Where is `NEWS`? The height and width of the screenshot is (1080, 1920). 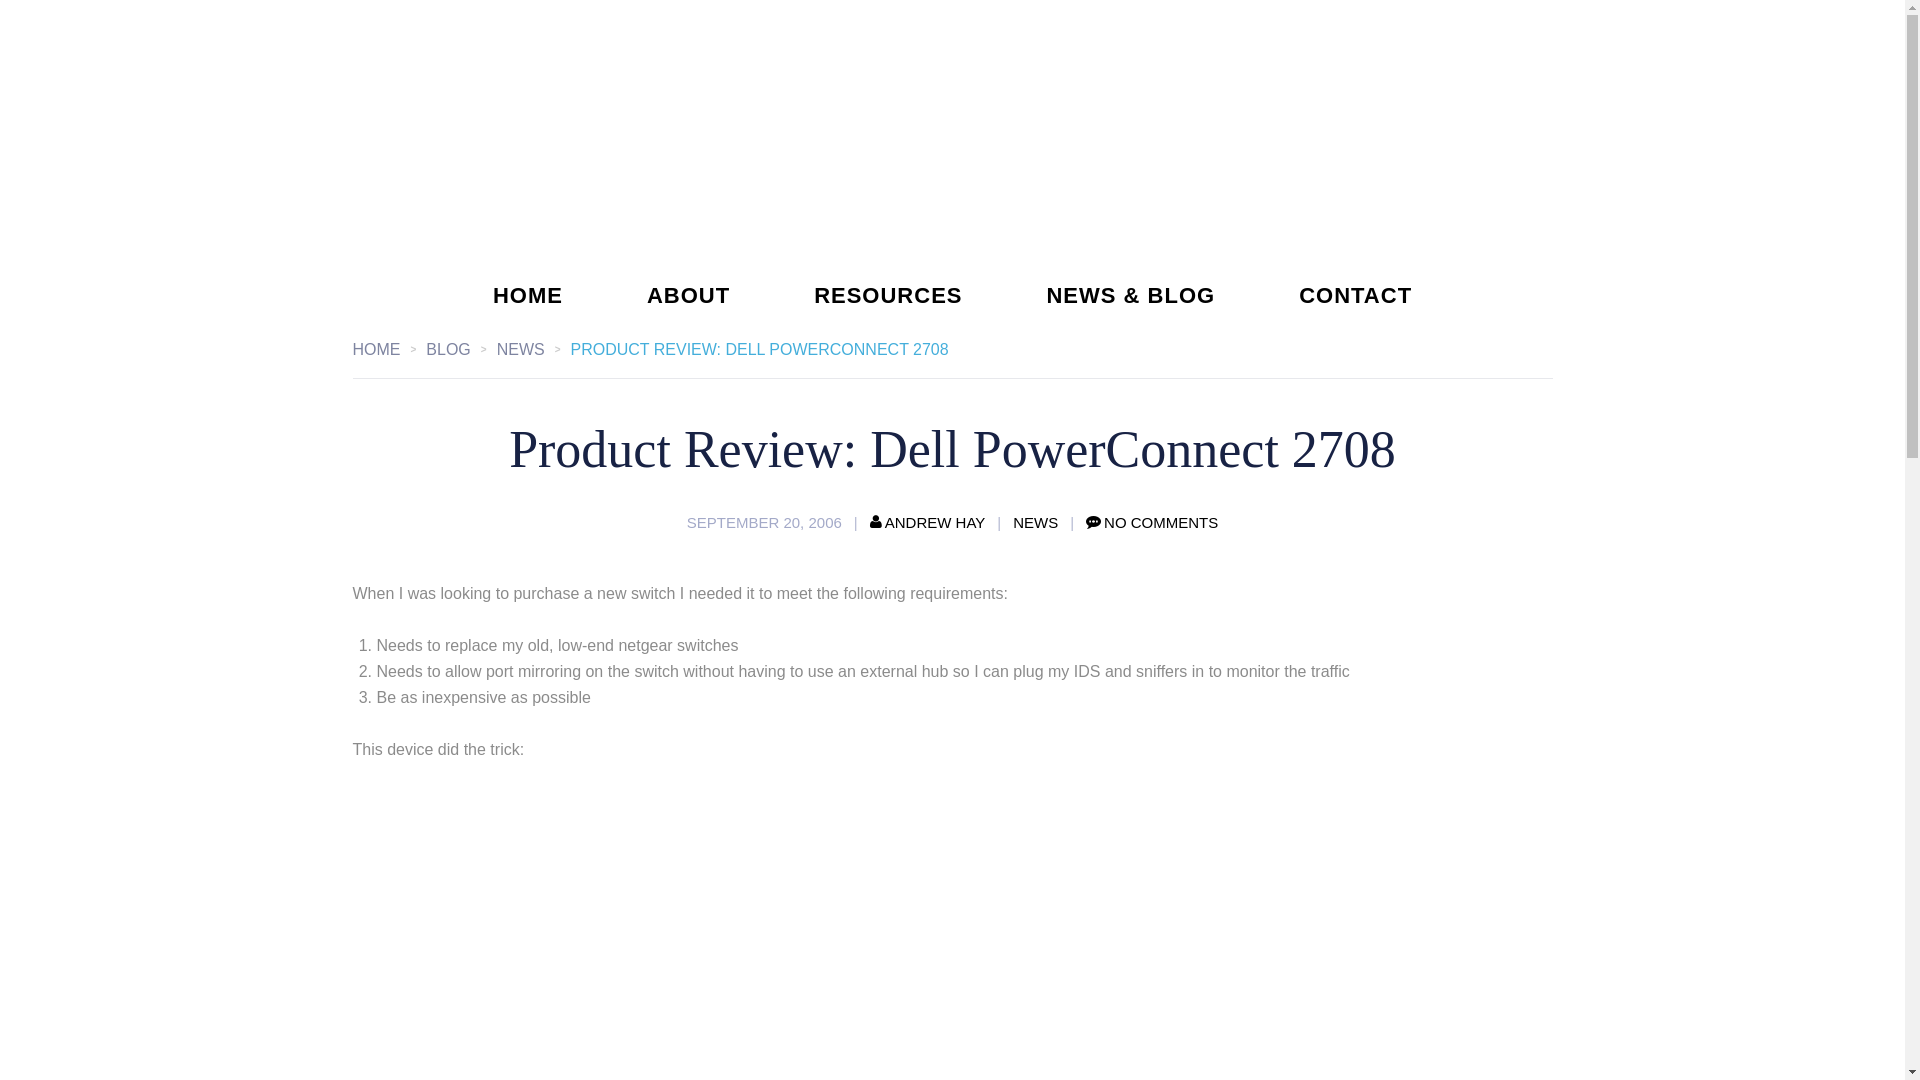 NEWS is located at coordinates (534, 350).